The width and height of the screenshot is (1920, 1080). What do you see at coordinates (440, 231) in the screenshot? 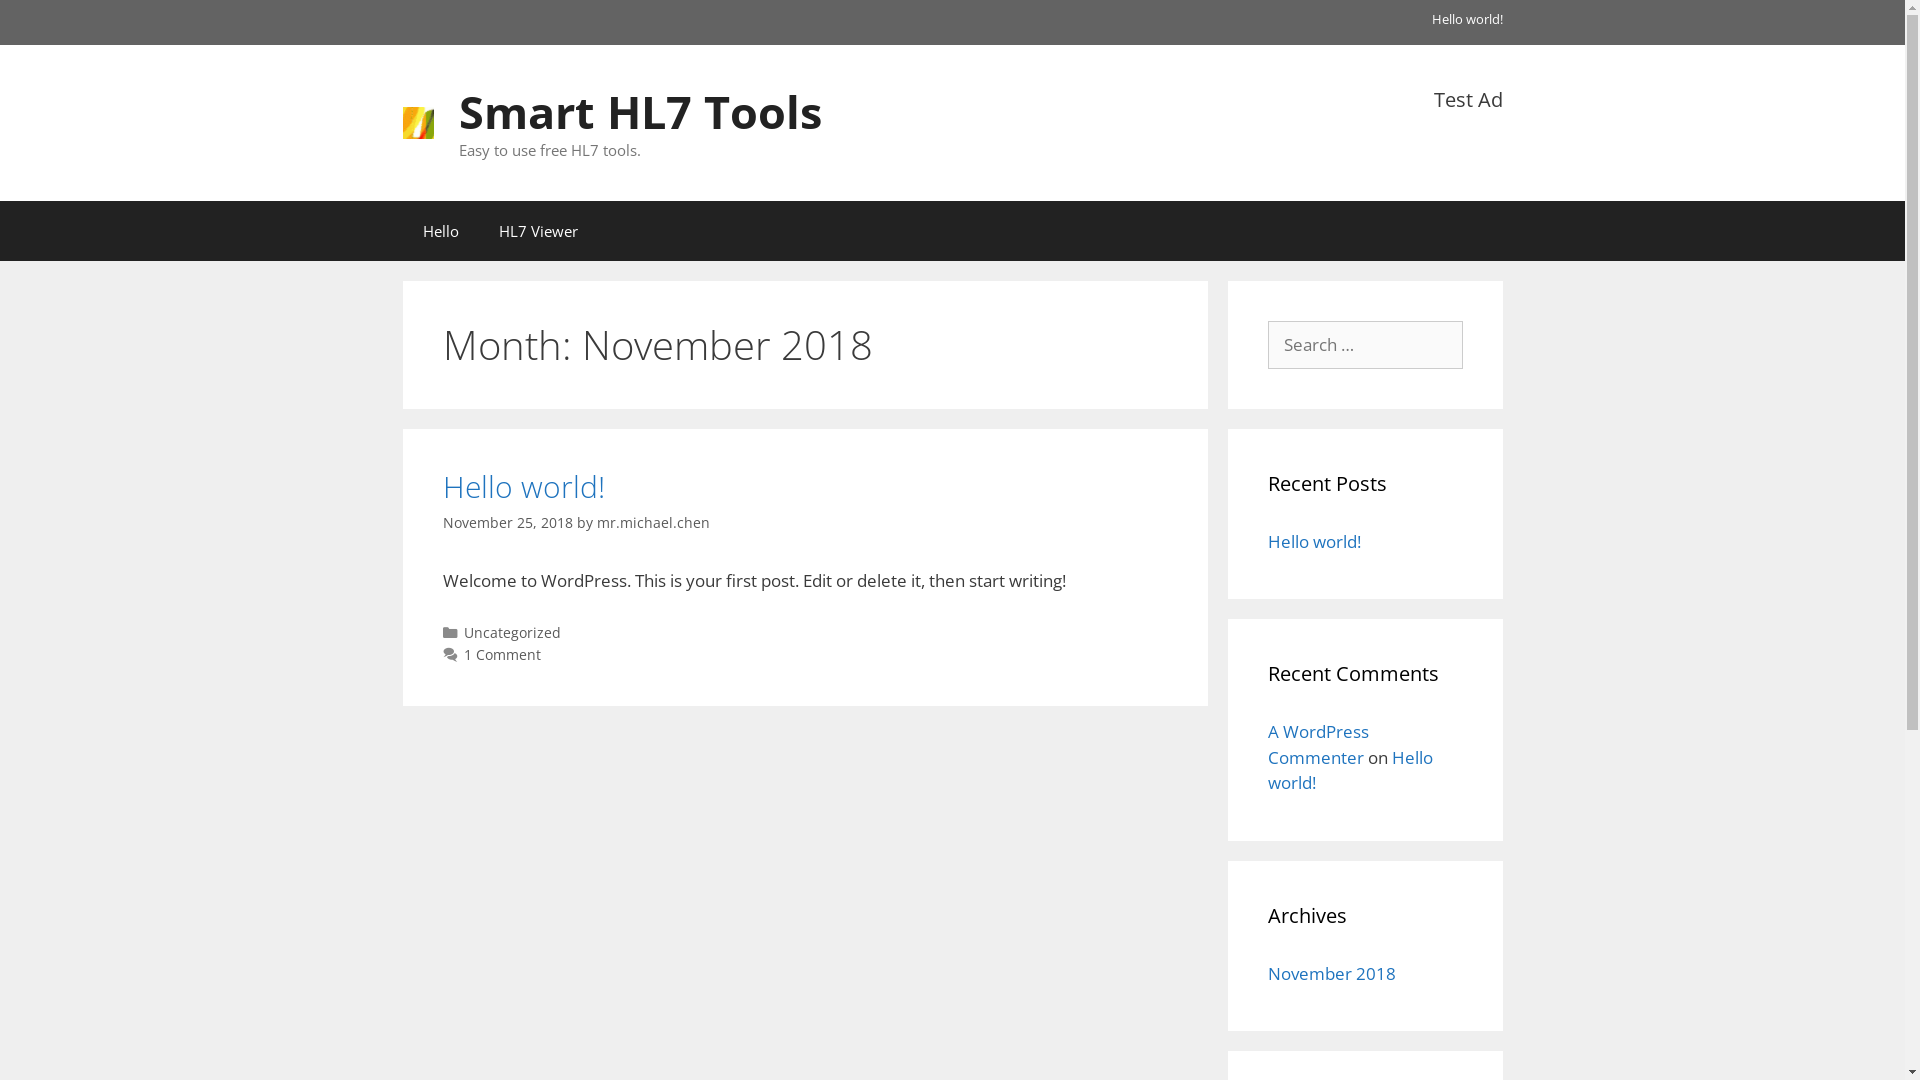
I see `Hello` at bounding box center [440, 231].